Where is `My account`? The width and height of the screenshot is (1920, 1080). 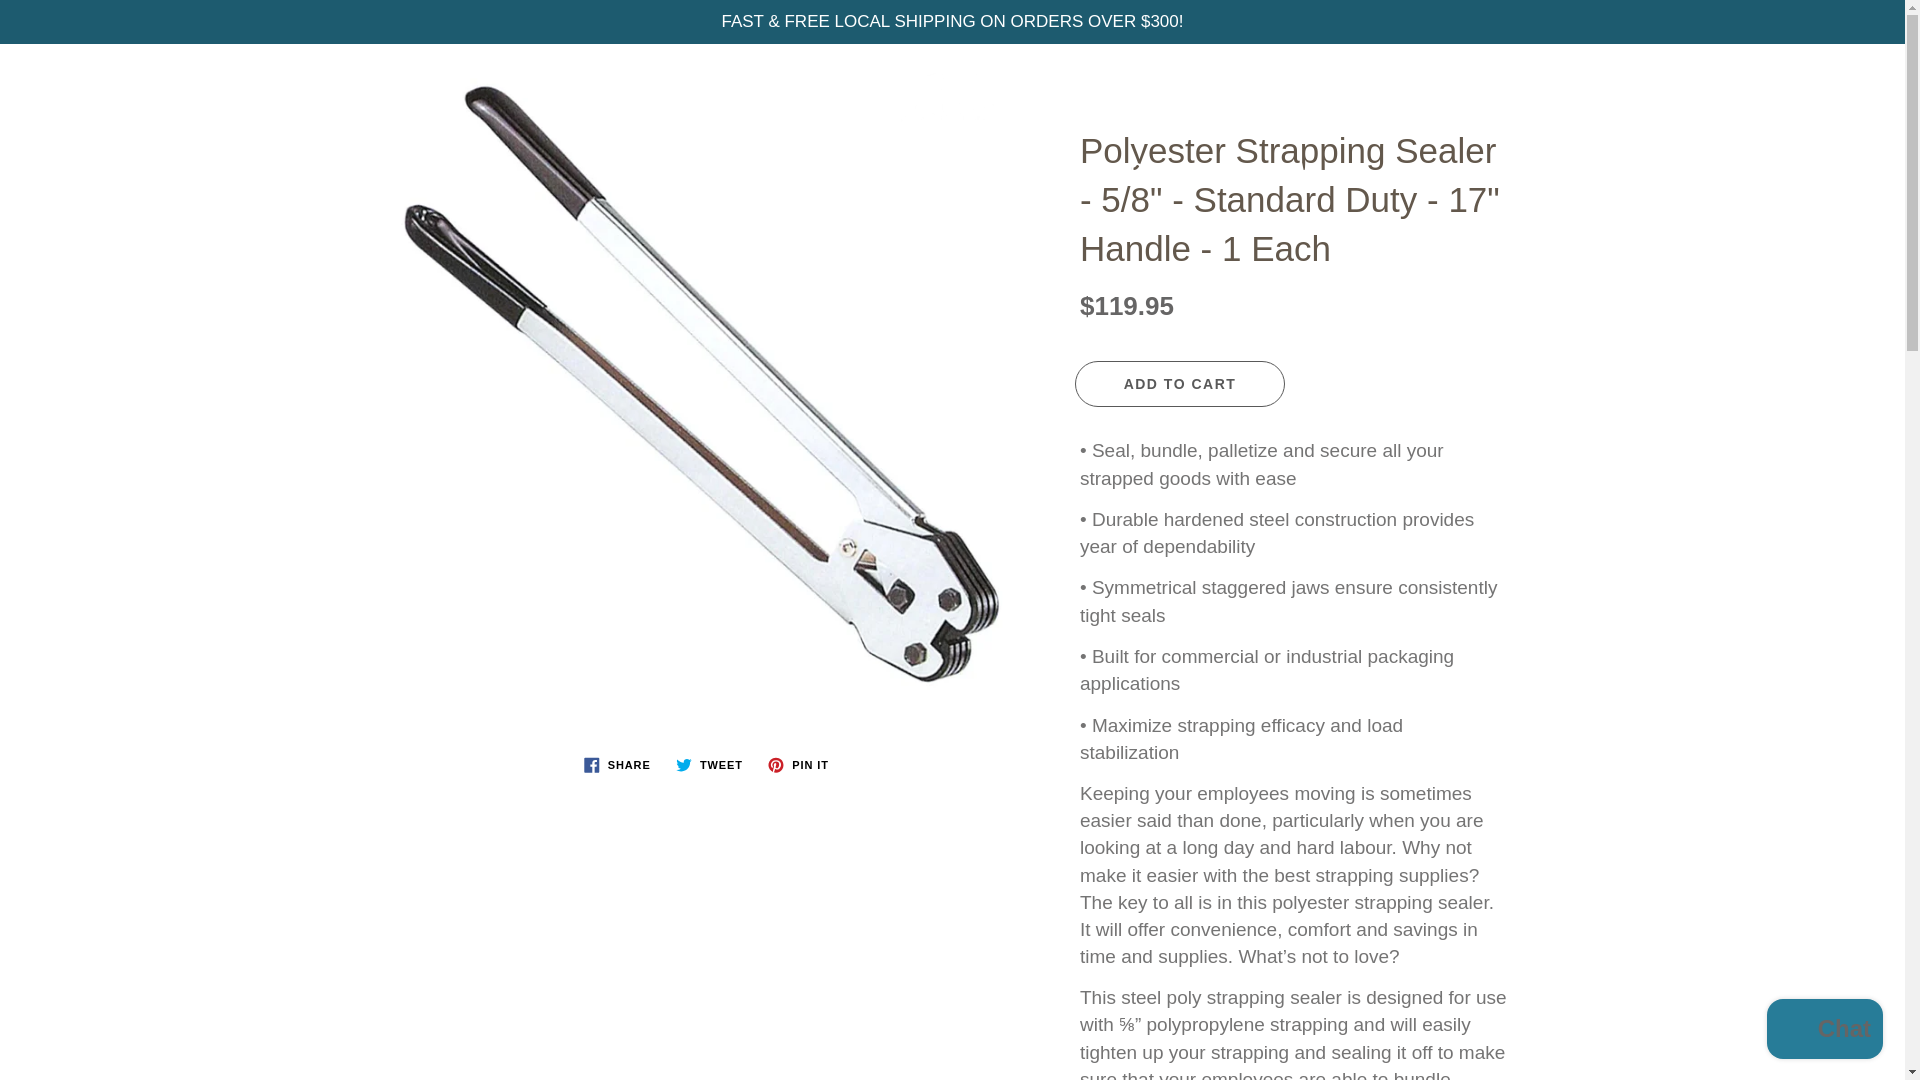 My account is located at coordinates (1820, 78).